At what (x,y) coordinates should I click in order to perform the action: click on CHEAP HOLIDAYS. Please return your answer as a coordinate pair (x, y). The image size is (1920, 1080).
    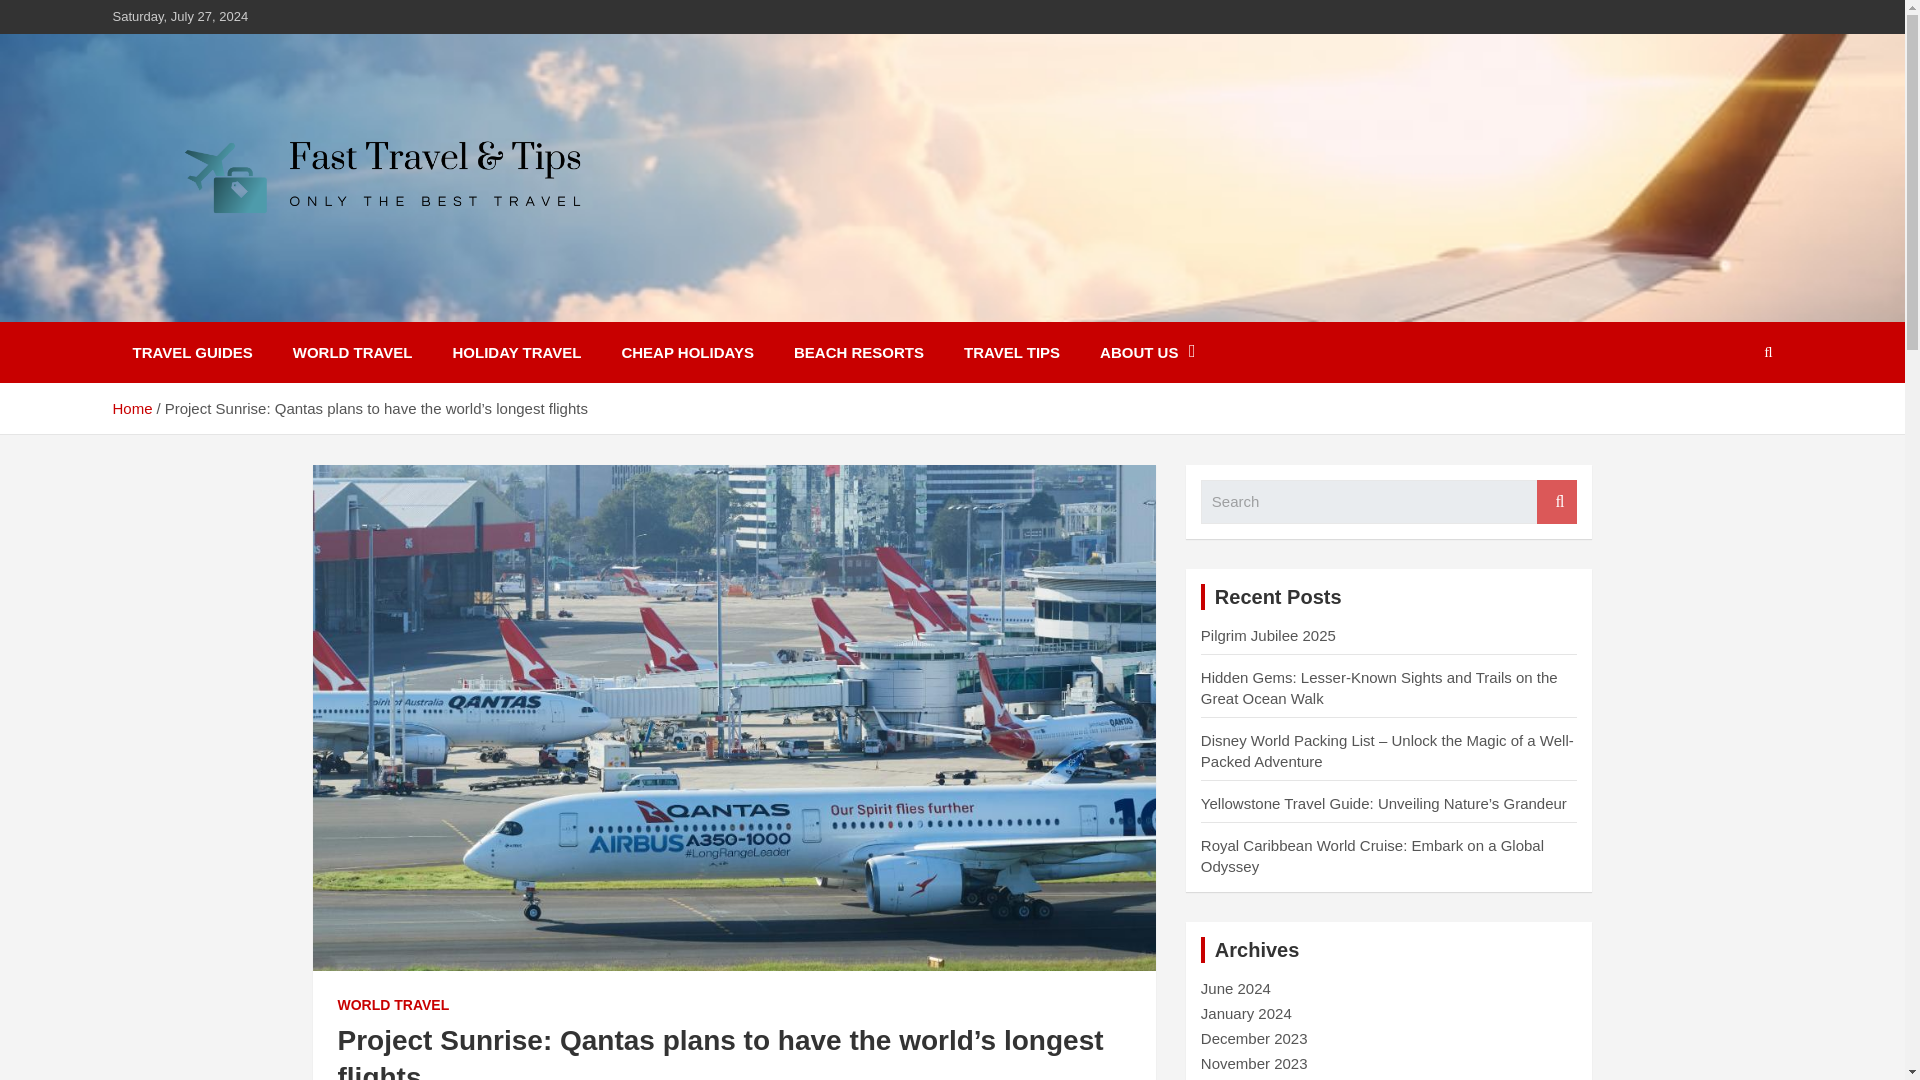
    Looking at the image, I should click on (686, 352).